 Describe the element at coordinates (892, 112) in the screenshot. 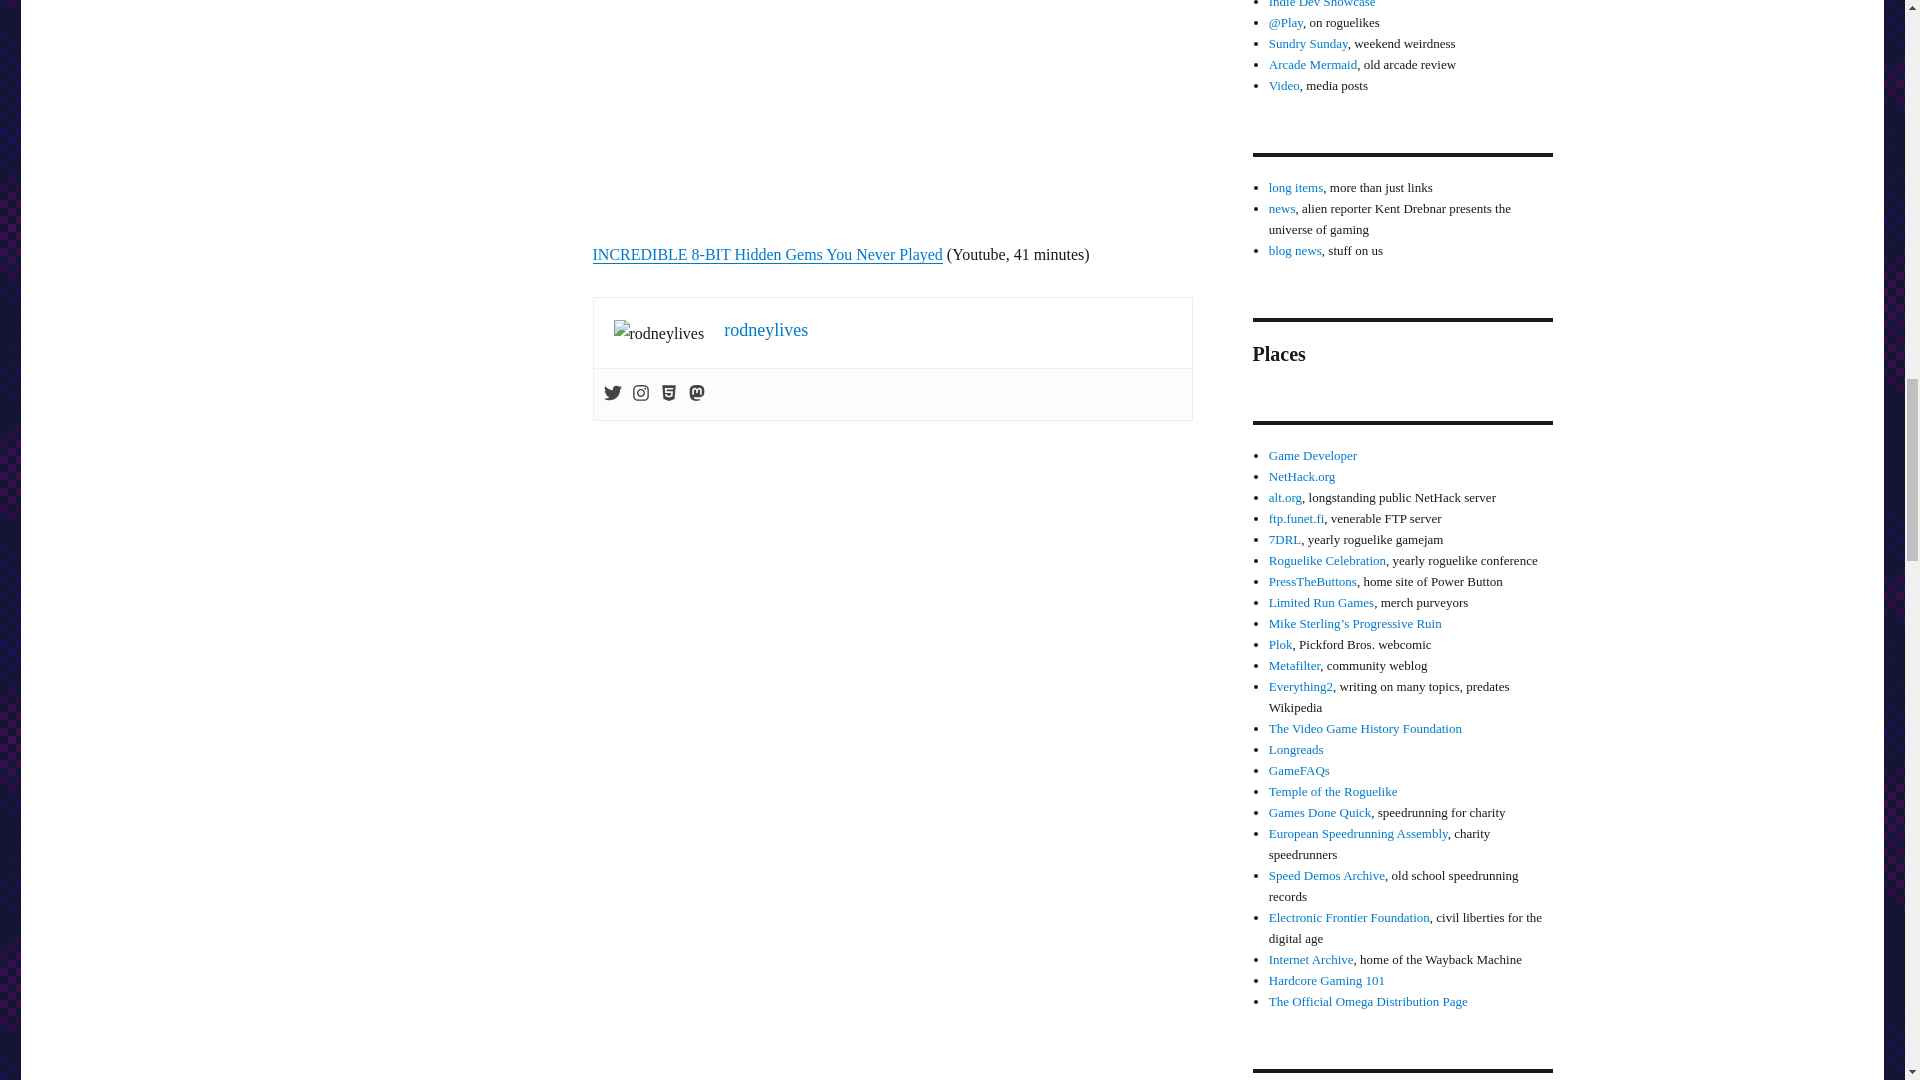

I see `INCREDIBLE 8-BIT Hidden Gems You Never Played!` at that location.